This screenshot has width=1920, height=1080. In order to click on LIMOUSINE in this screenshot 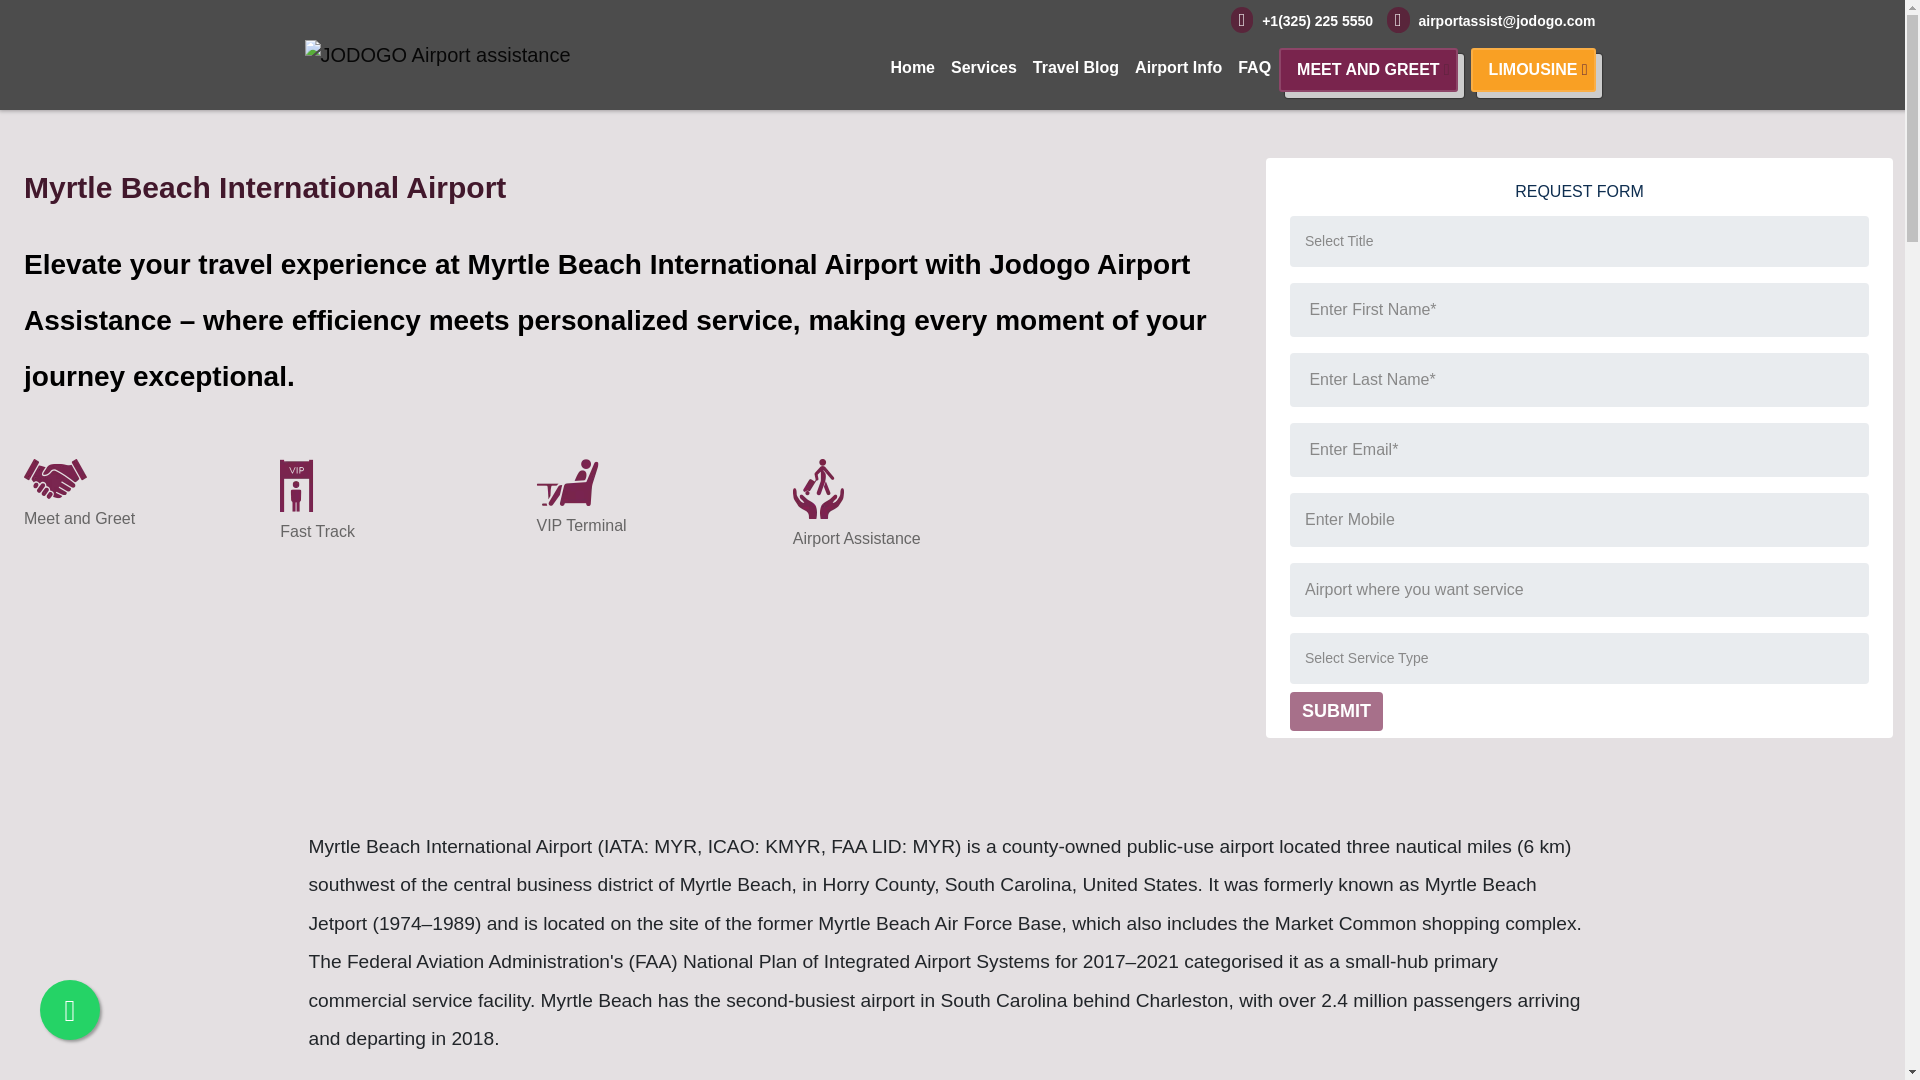, I will do `click(1532, 69)`.